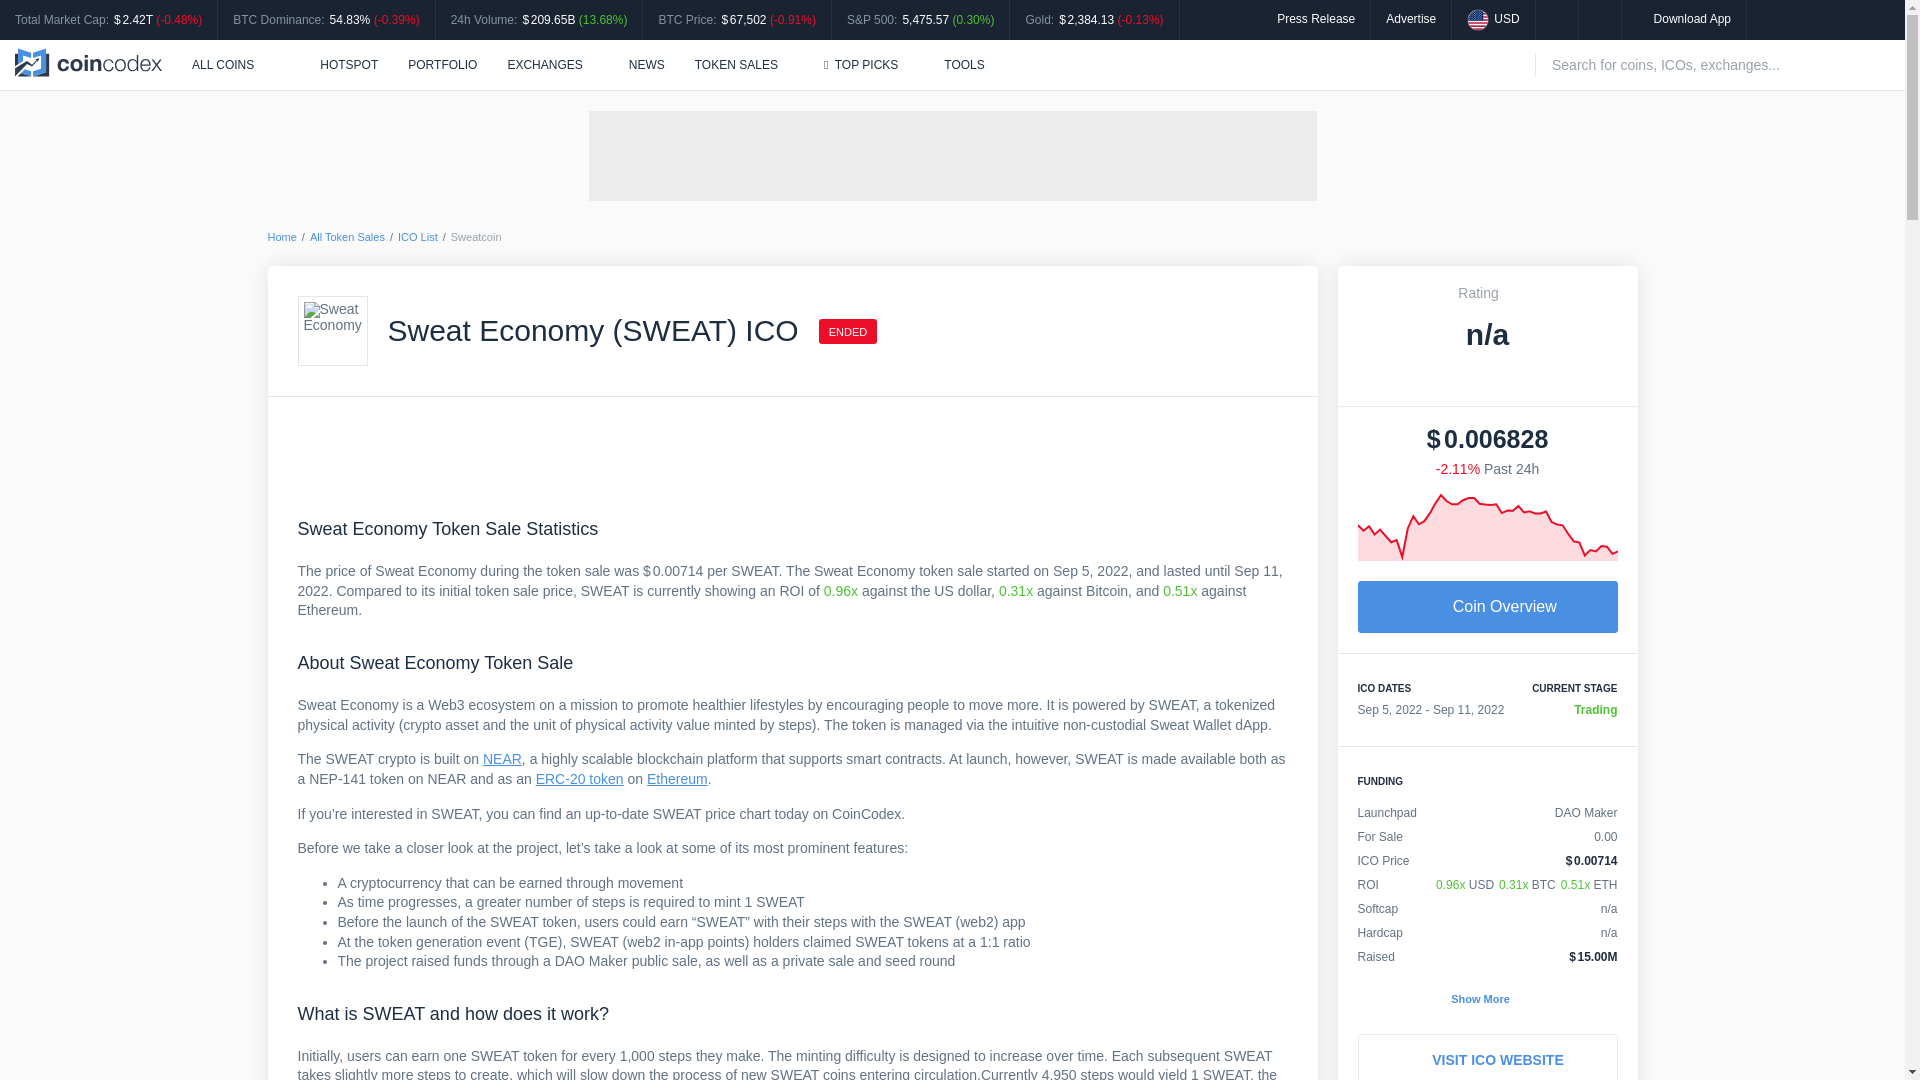 This screenshot has height=1080, width=1920. Describe the element at coordinates (580, 779) in the screenshot. I see `ERC-20 token` at that location.